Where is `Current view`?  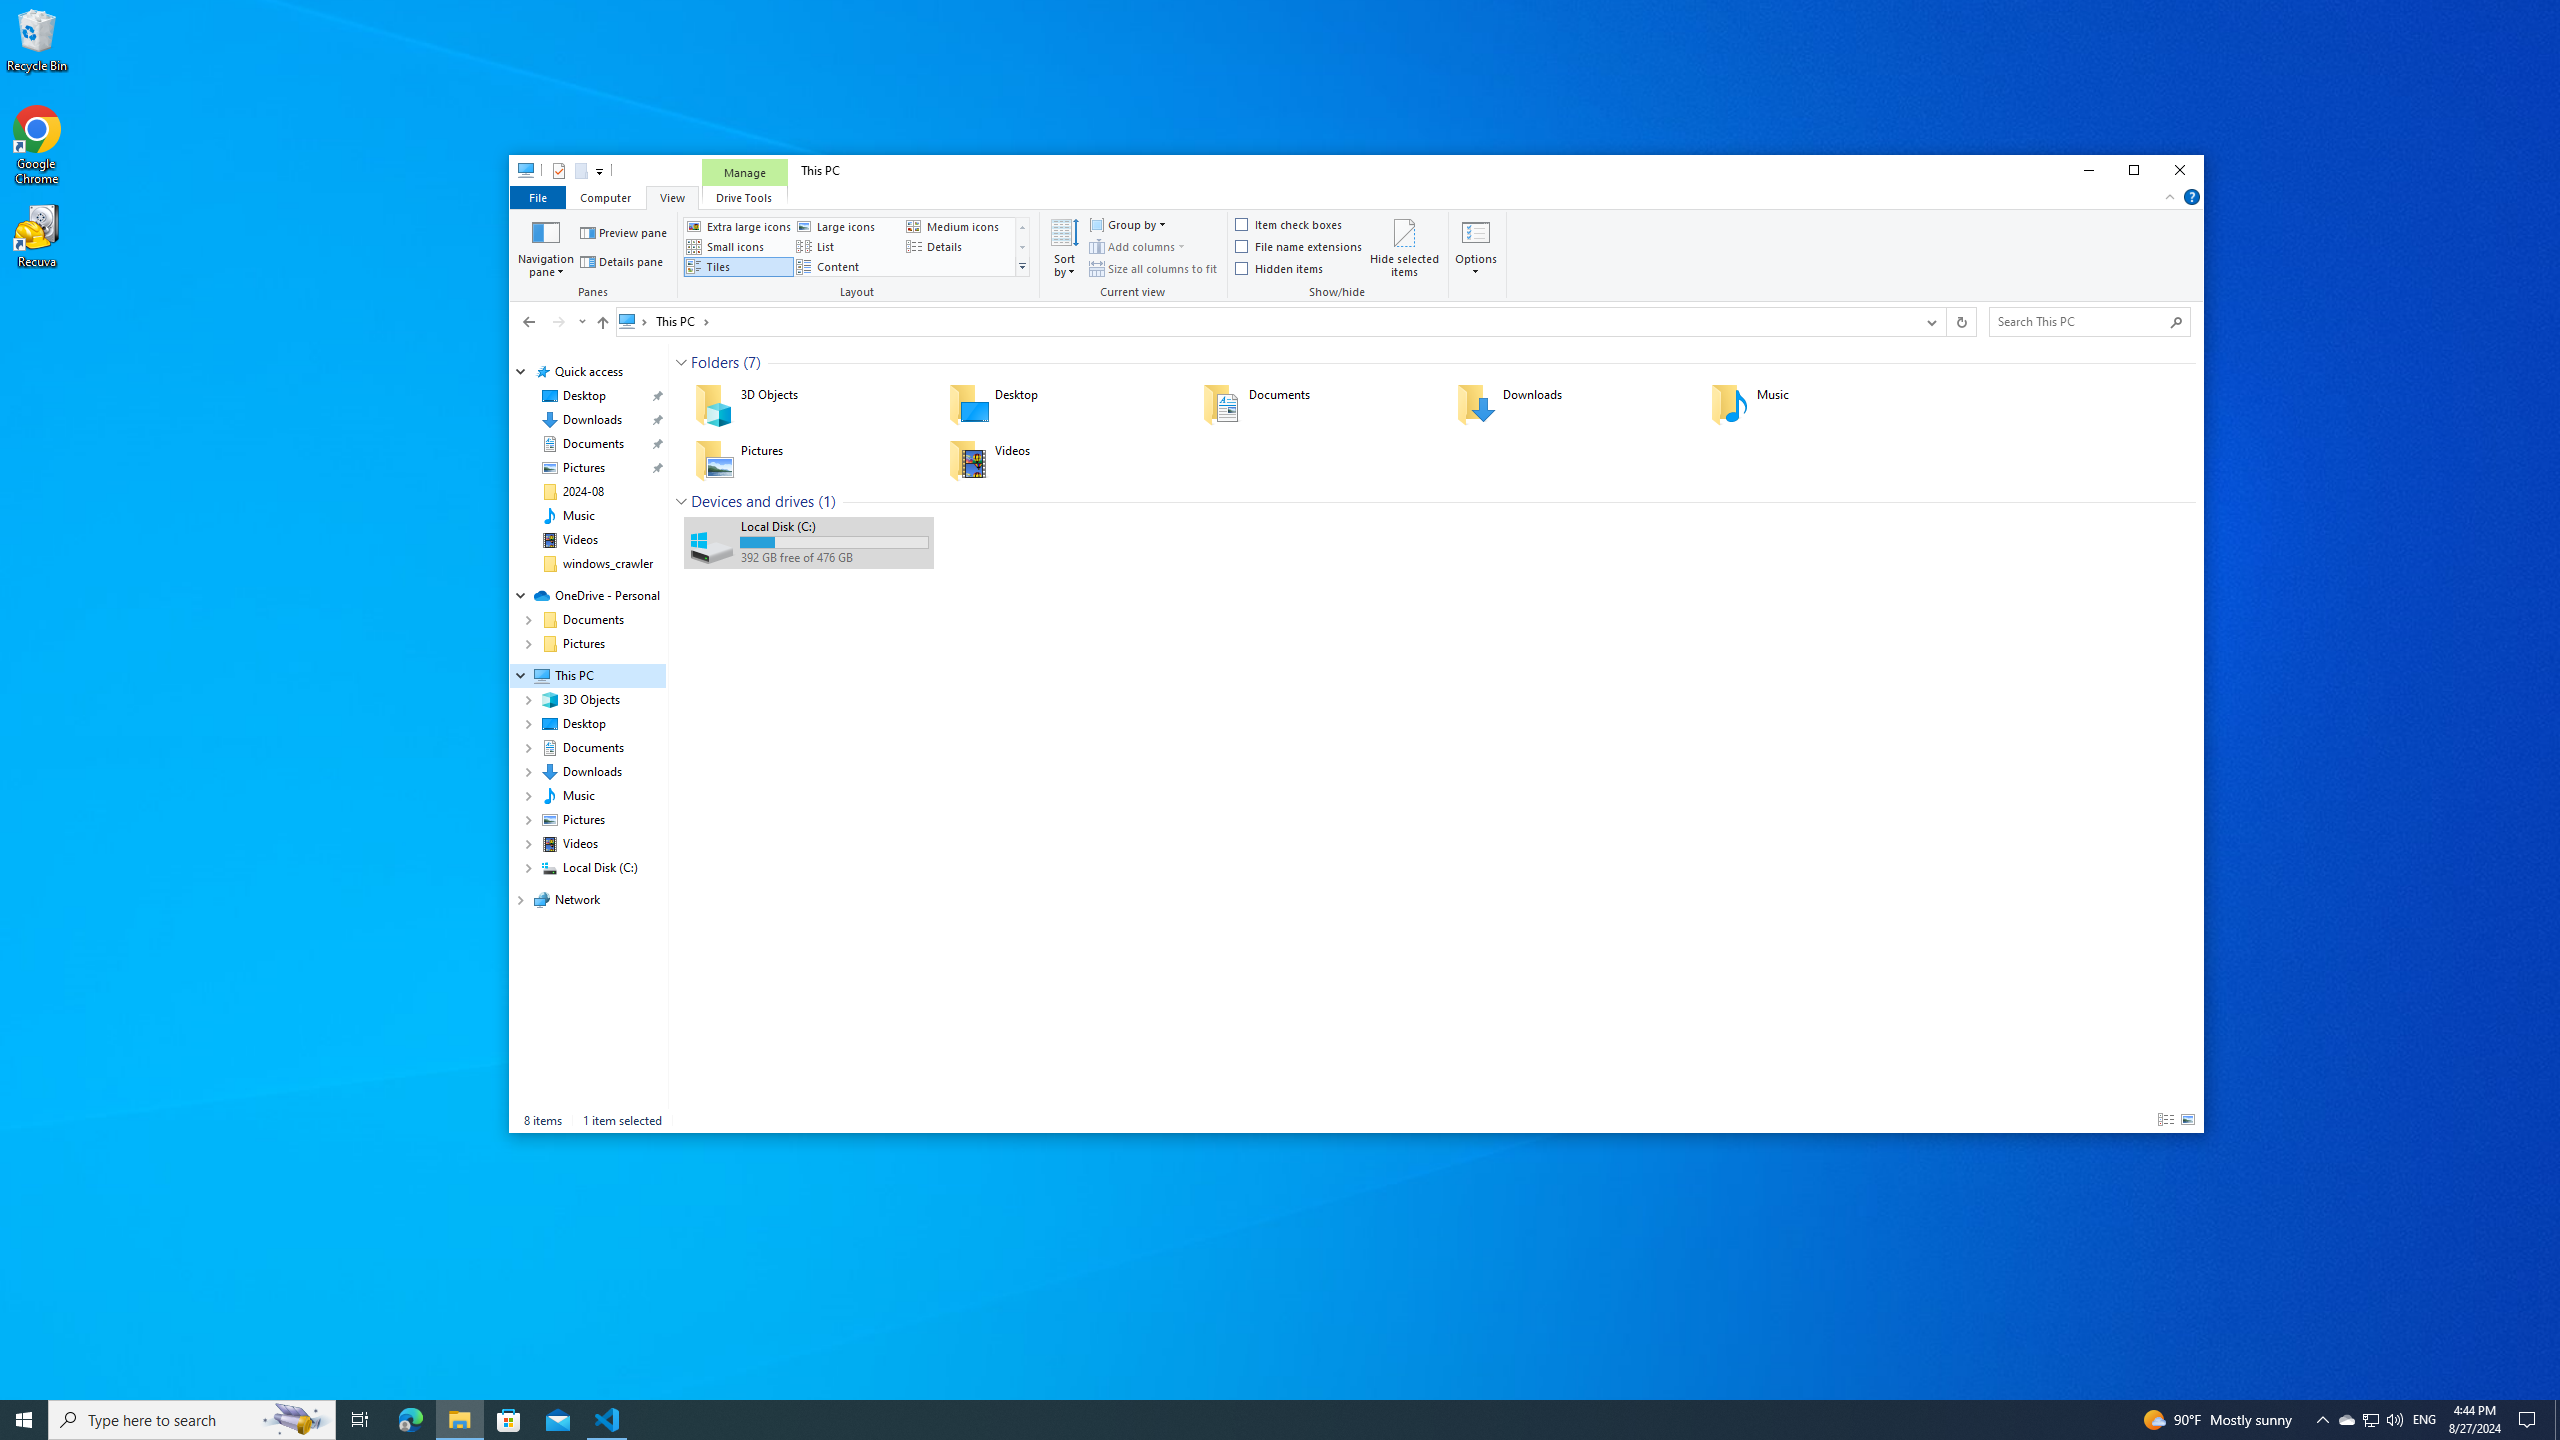 Current view is located at coordinates (1134, 256).